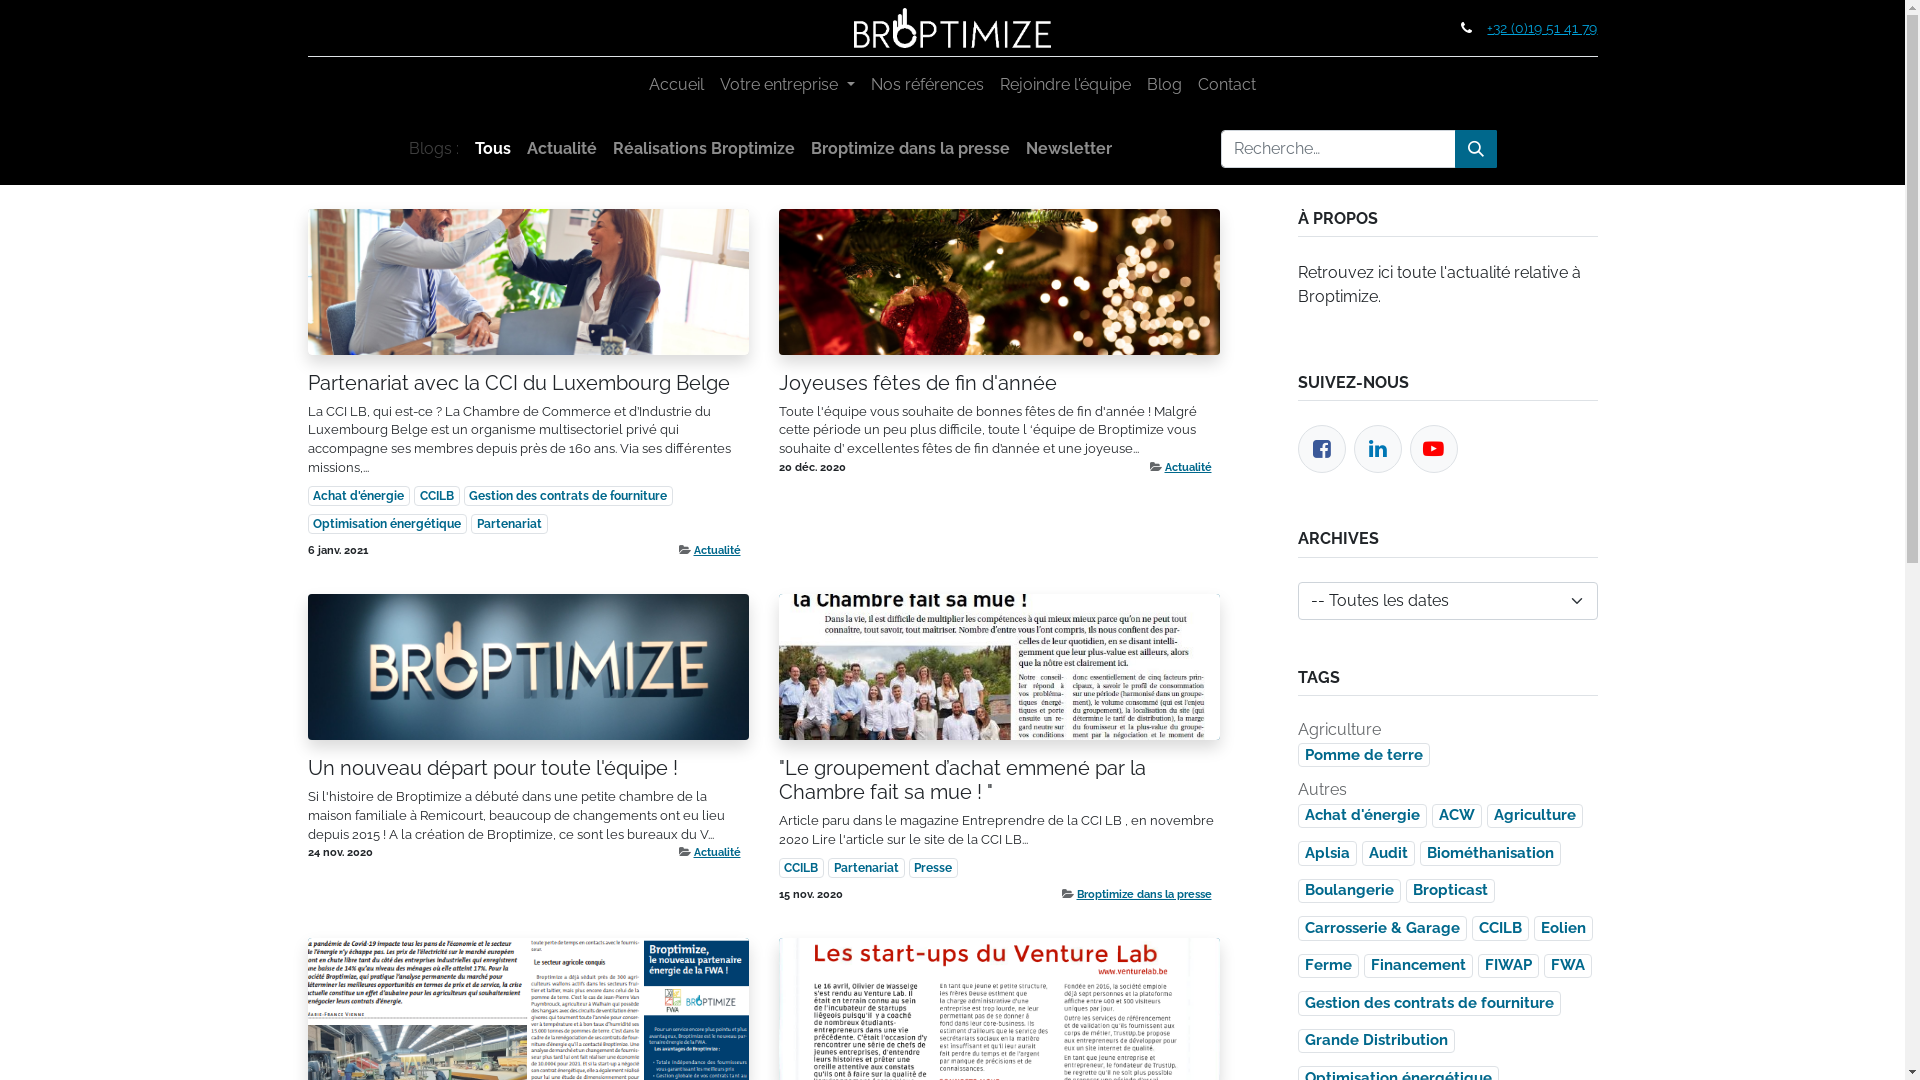 This screenshot has width=1920, height=1080. I want to click on Ferme, so click(1328, 966).